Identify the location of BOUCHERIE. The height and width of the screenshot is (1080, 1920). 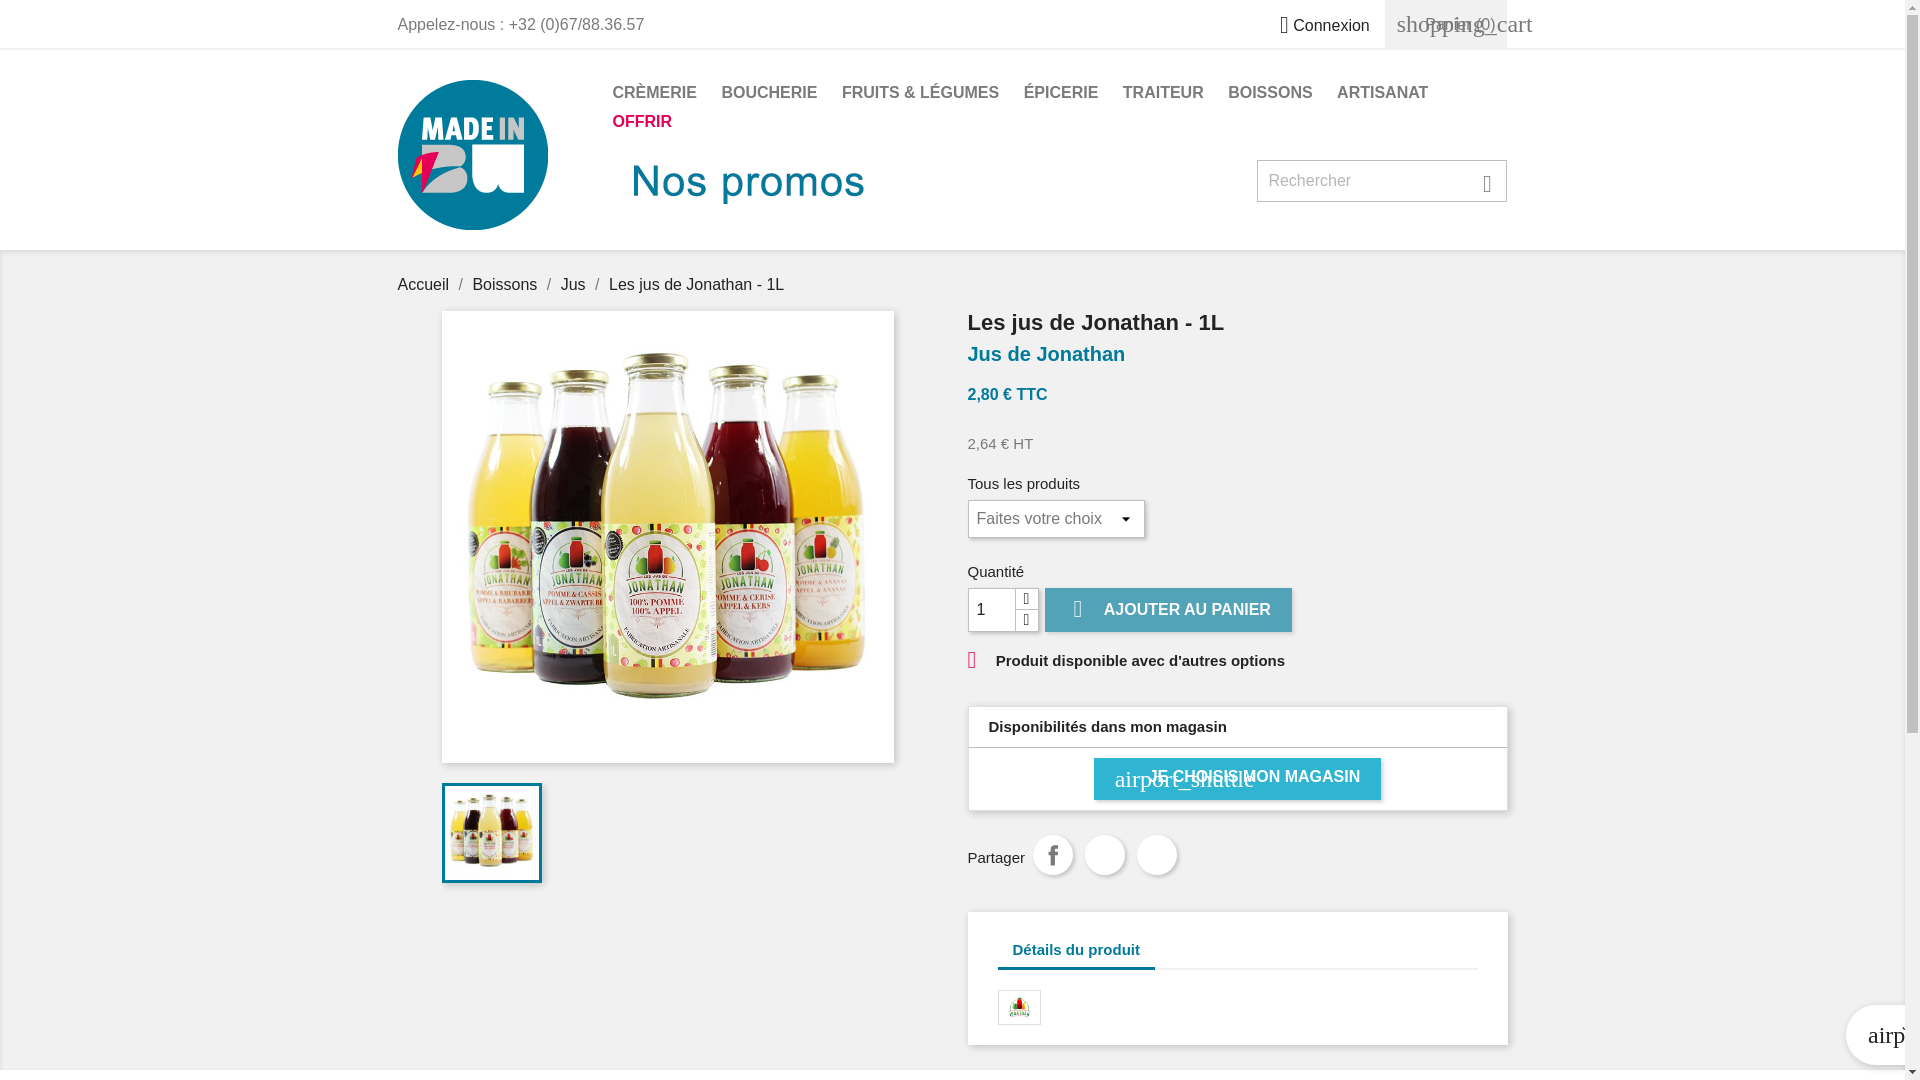
(769, 94).